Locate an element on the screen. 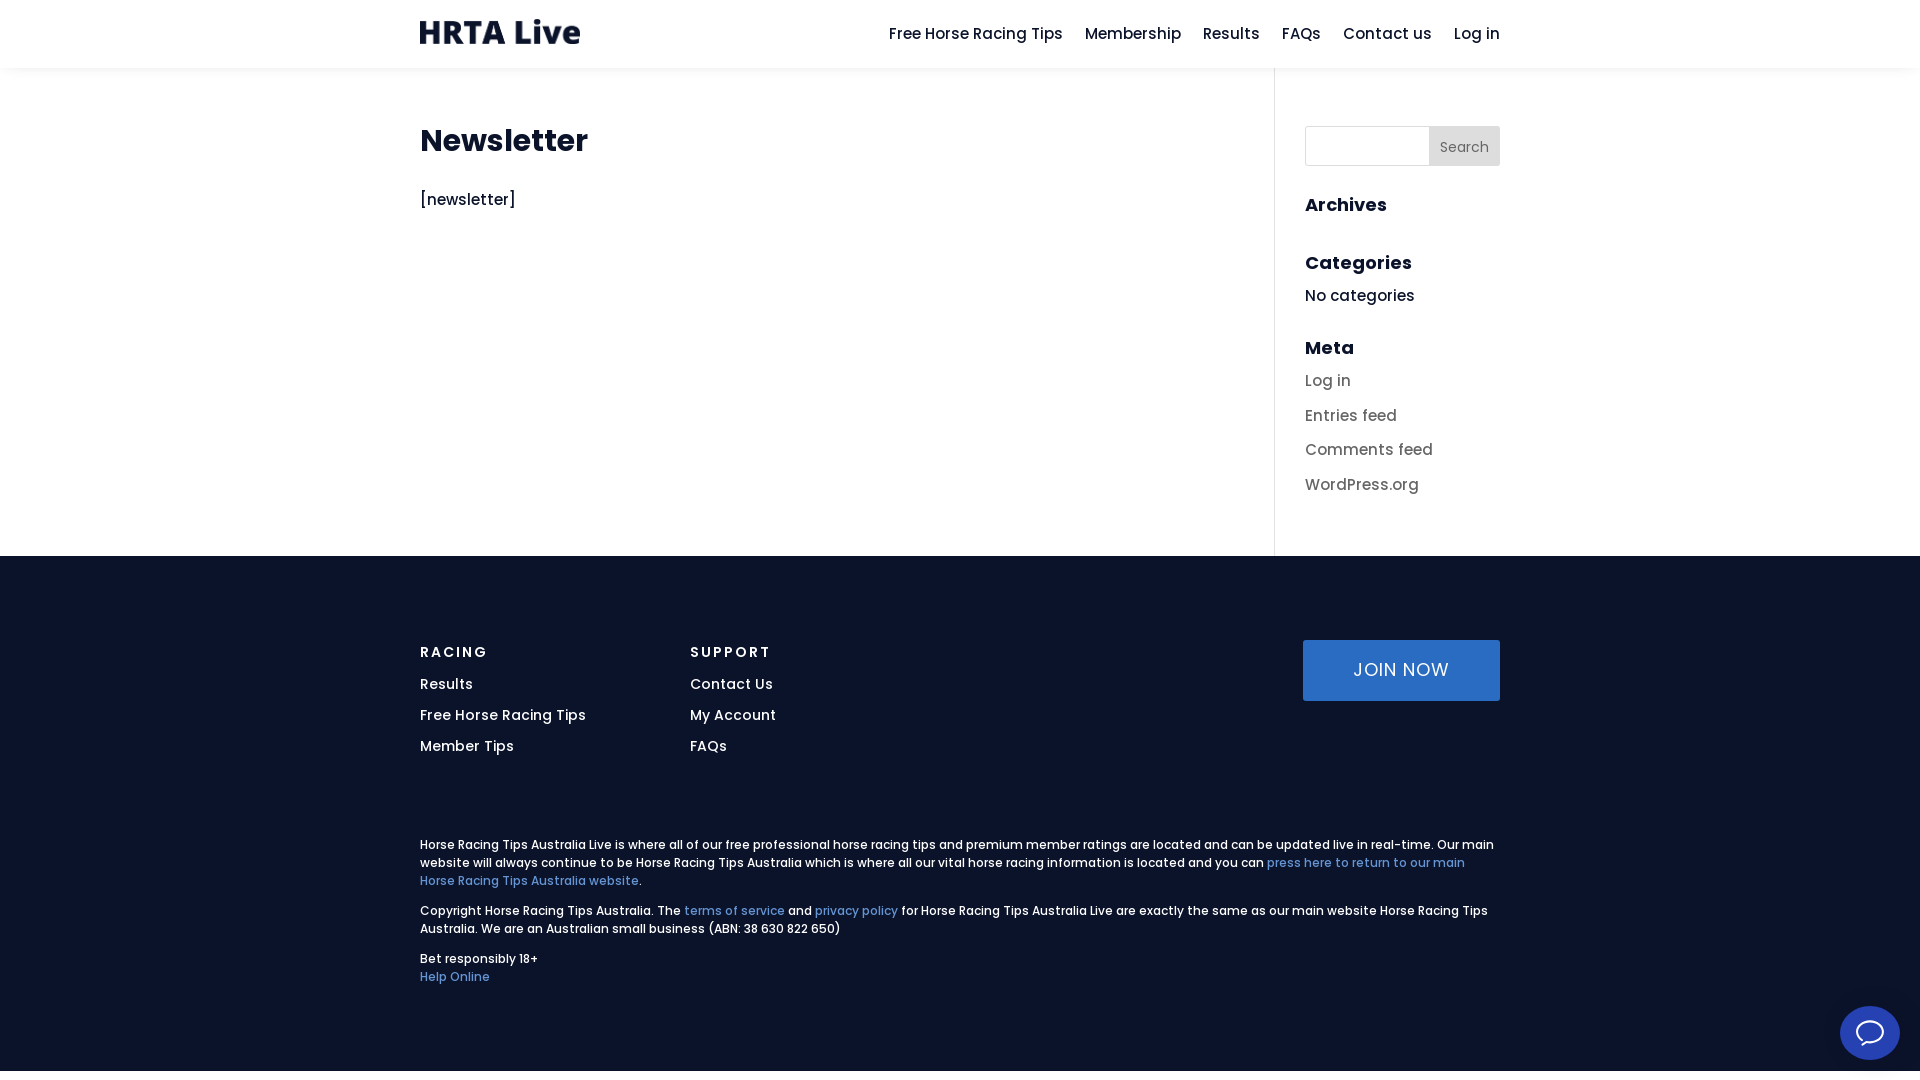 This screenshot has width=1920, height=1080. Membership is located at coordinates (1133, 38).